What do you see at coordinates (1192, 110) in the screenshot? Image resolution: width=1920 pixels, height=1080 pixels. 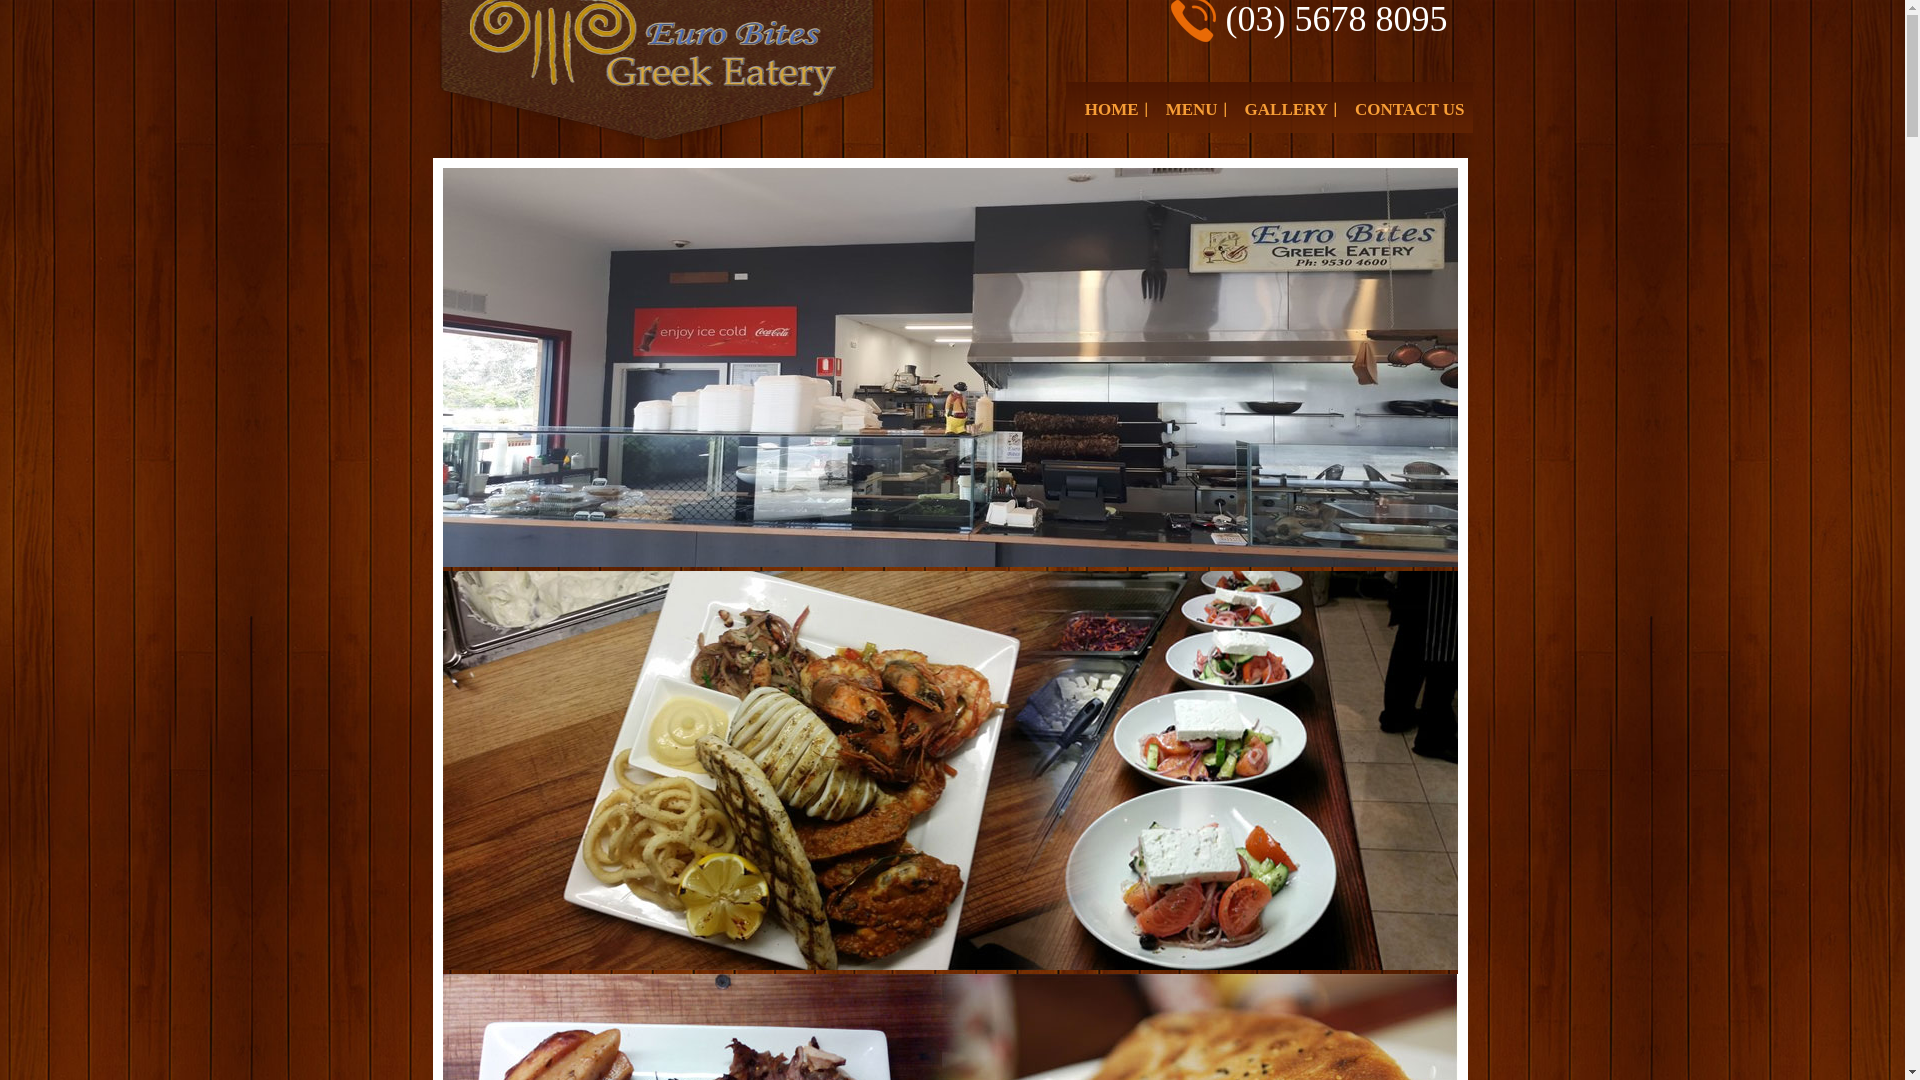 I see `MENU` at bounding box center [1192, 110].